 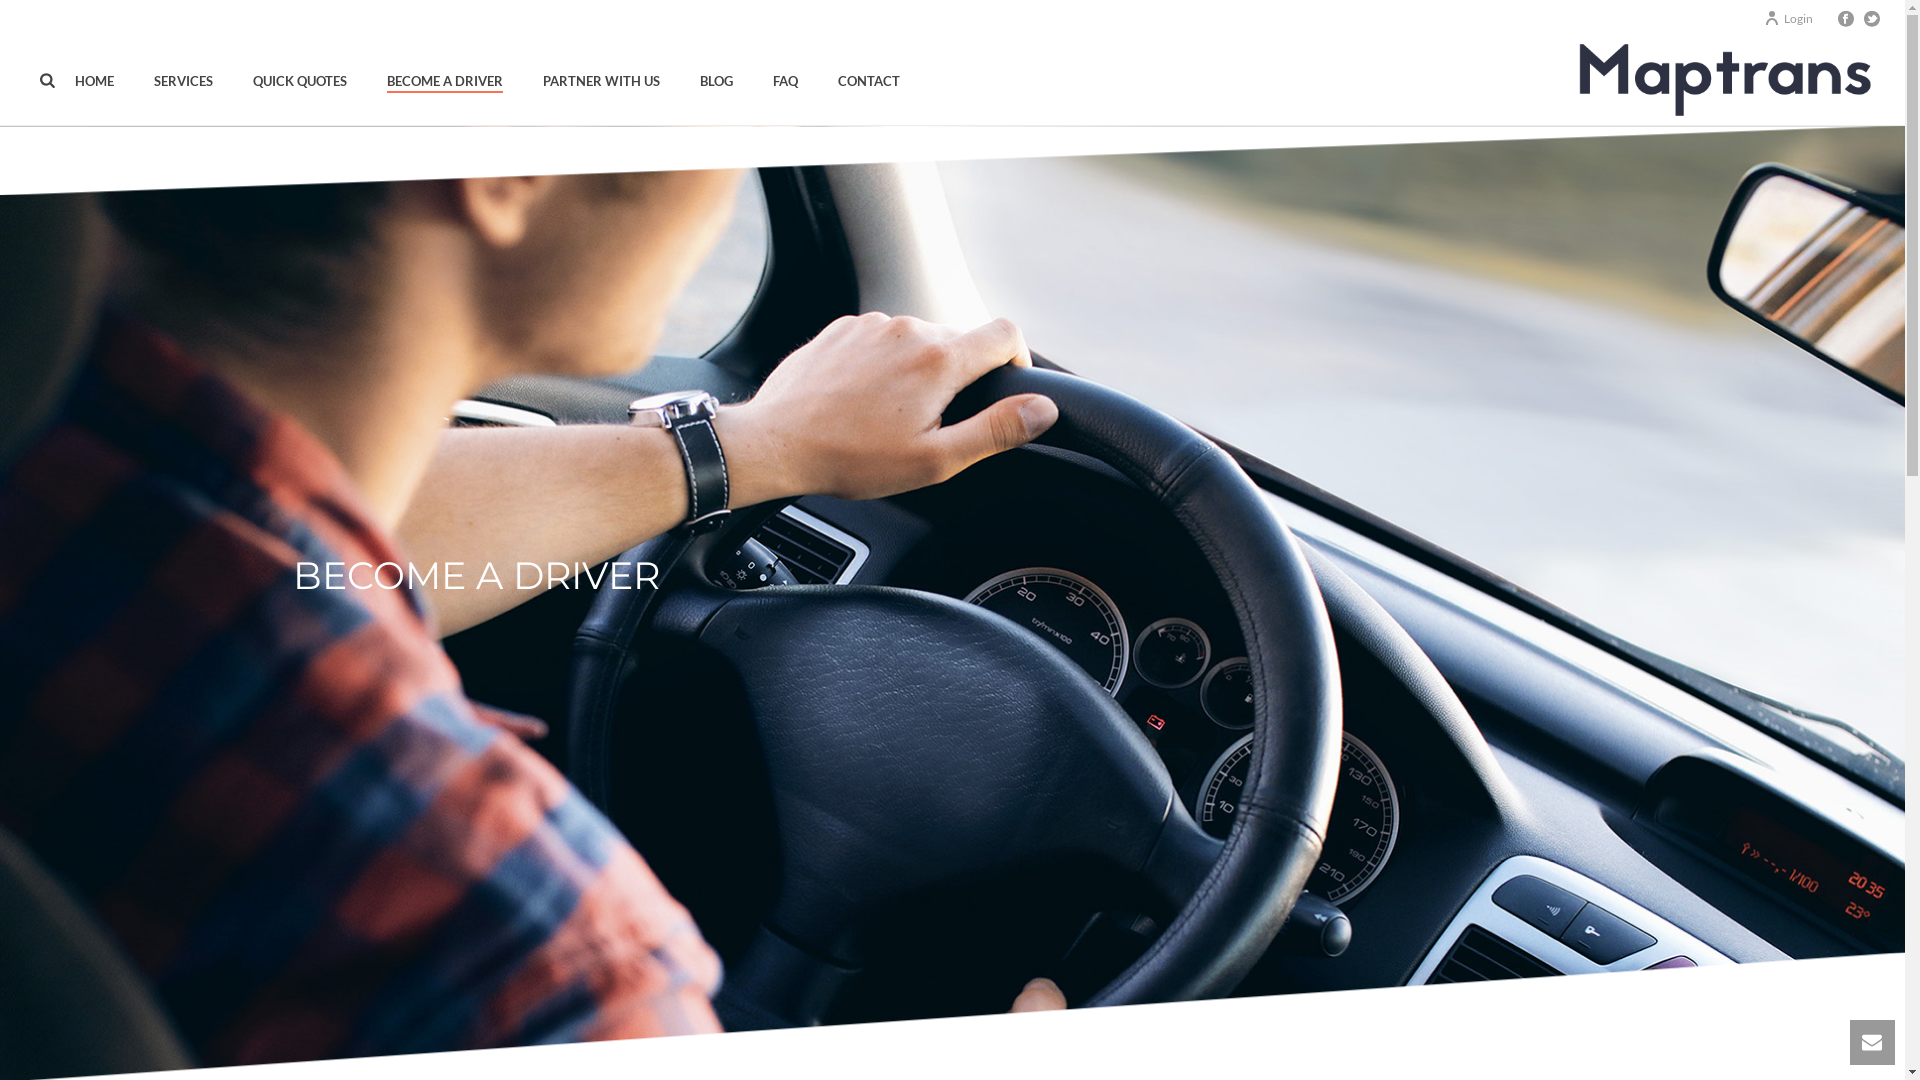 What do you see at coordinates (1788, 18) in the screenshot?
I see `Login` at bounding box center [1788, 18].